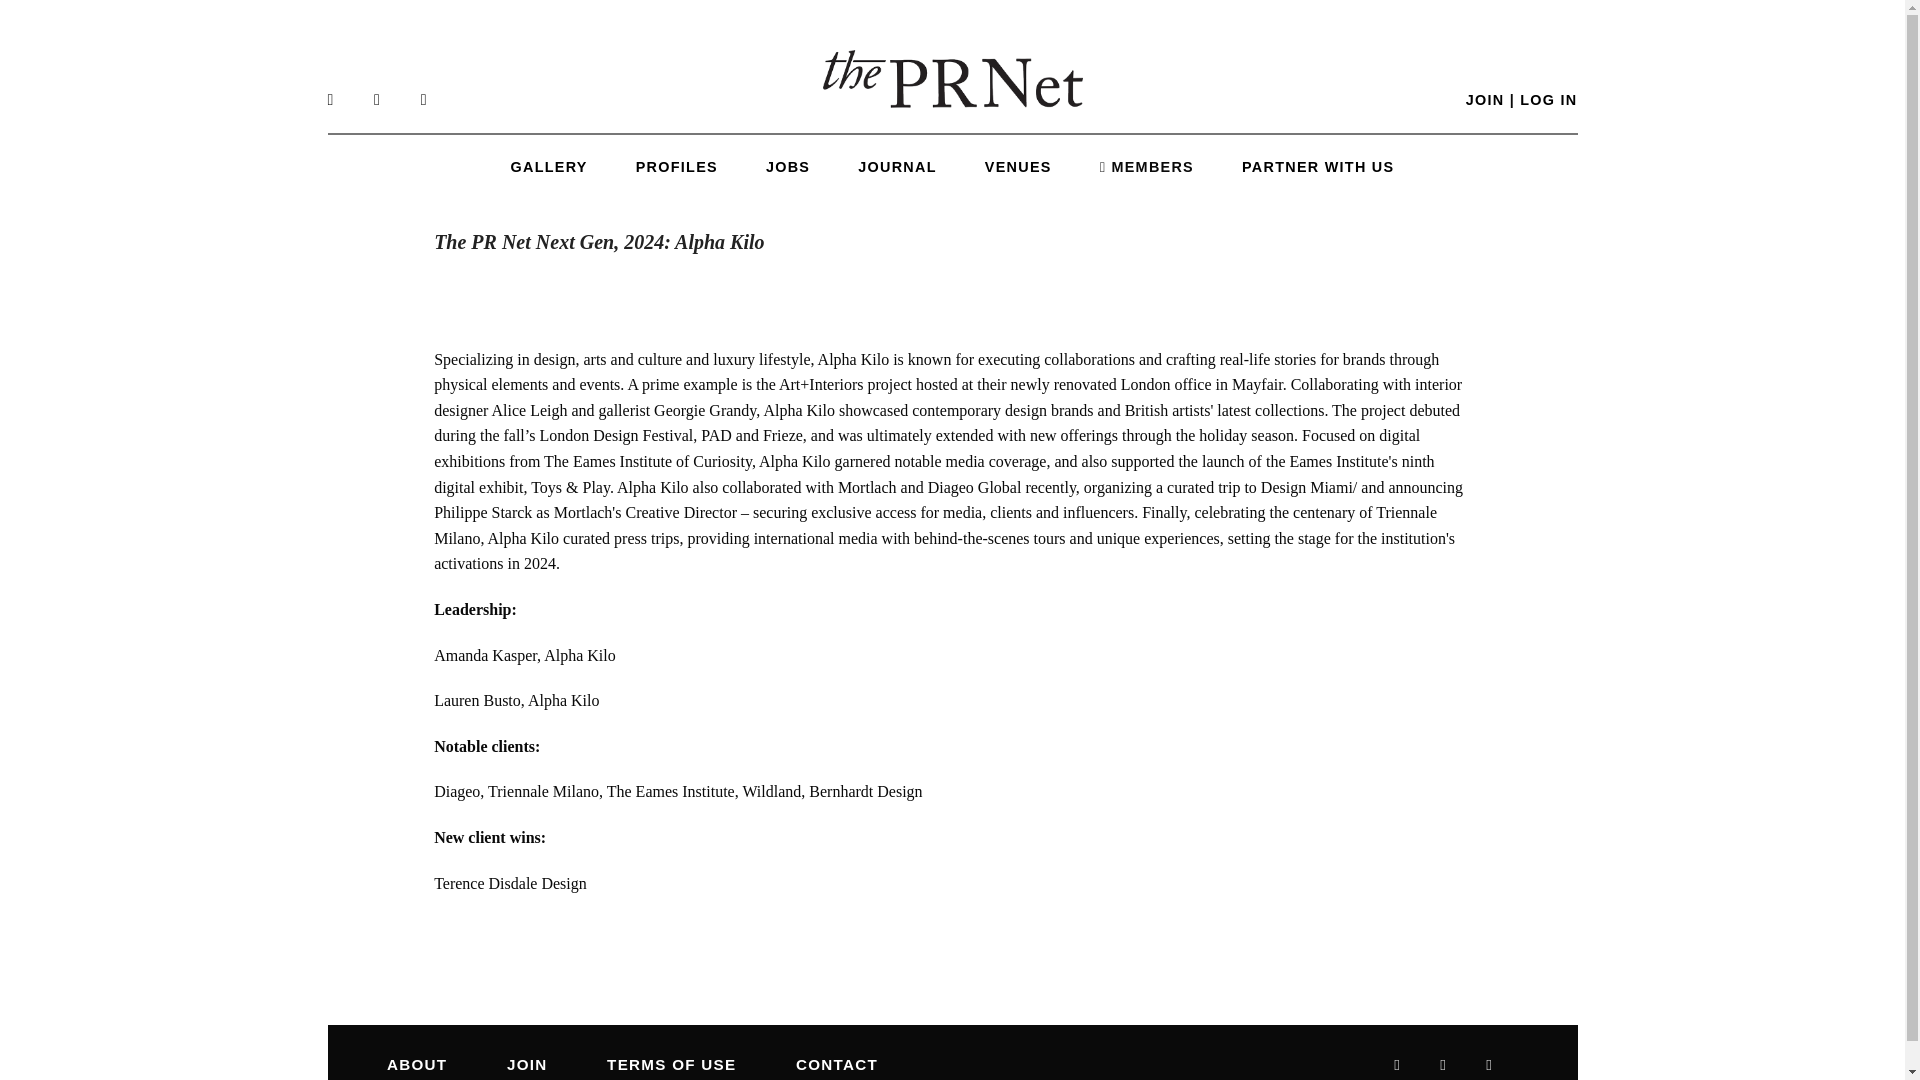  Describe the element at coordinates (788, 166) in the screenshot. I see `JOBS` at that location.